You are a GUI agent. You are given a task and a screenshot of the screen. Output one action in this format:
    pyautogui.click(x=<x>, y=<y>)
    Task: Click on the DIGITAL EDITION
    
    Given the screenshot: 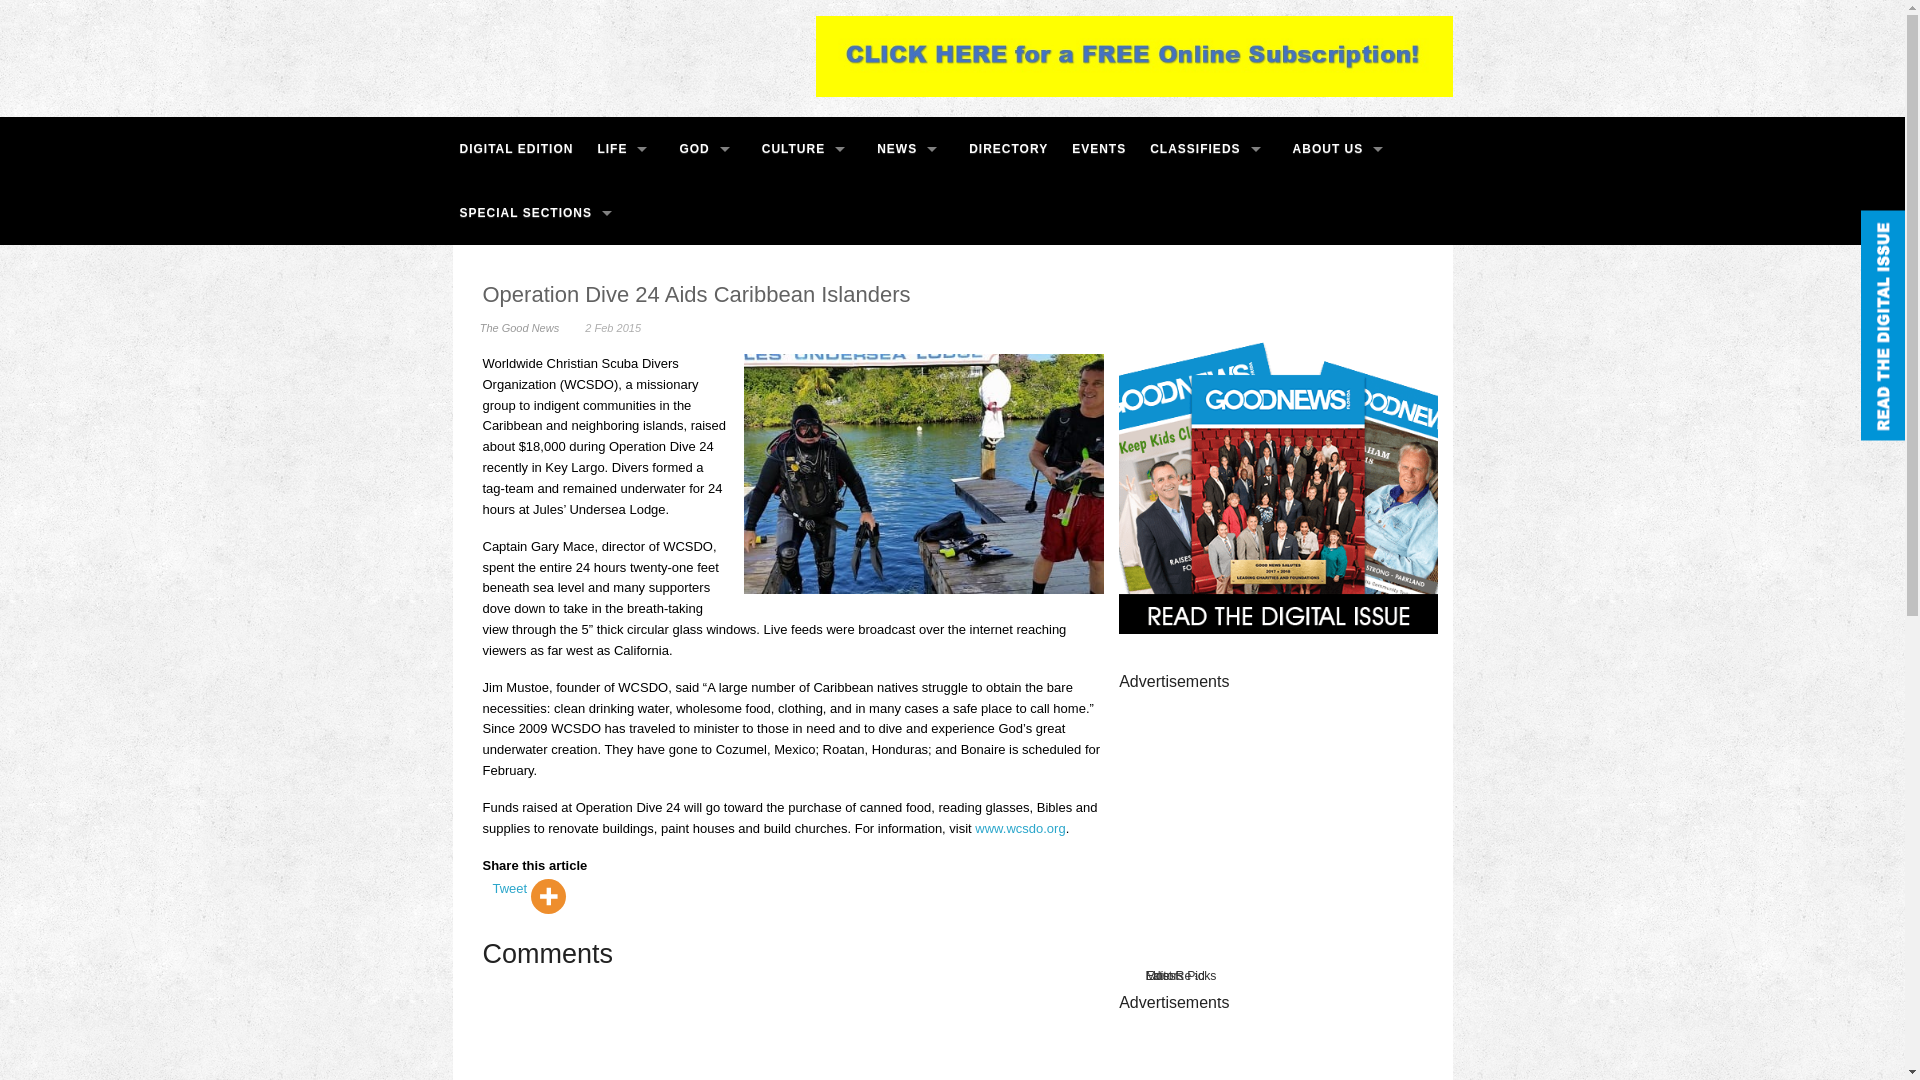 What is the action you would take?
    pyautogui.click(x=515, y=148)
    